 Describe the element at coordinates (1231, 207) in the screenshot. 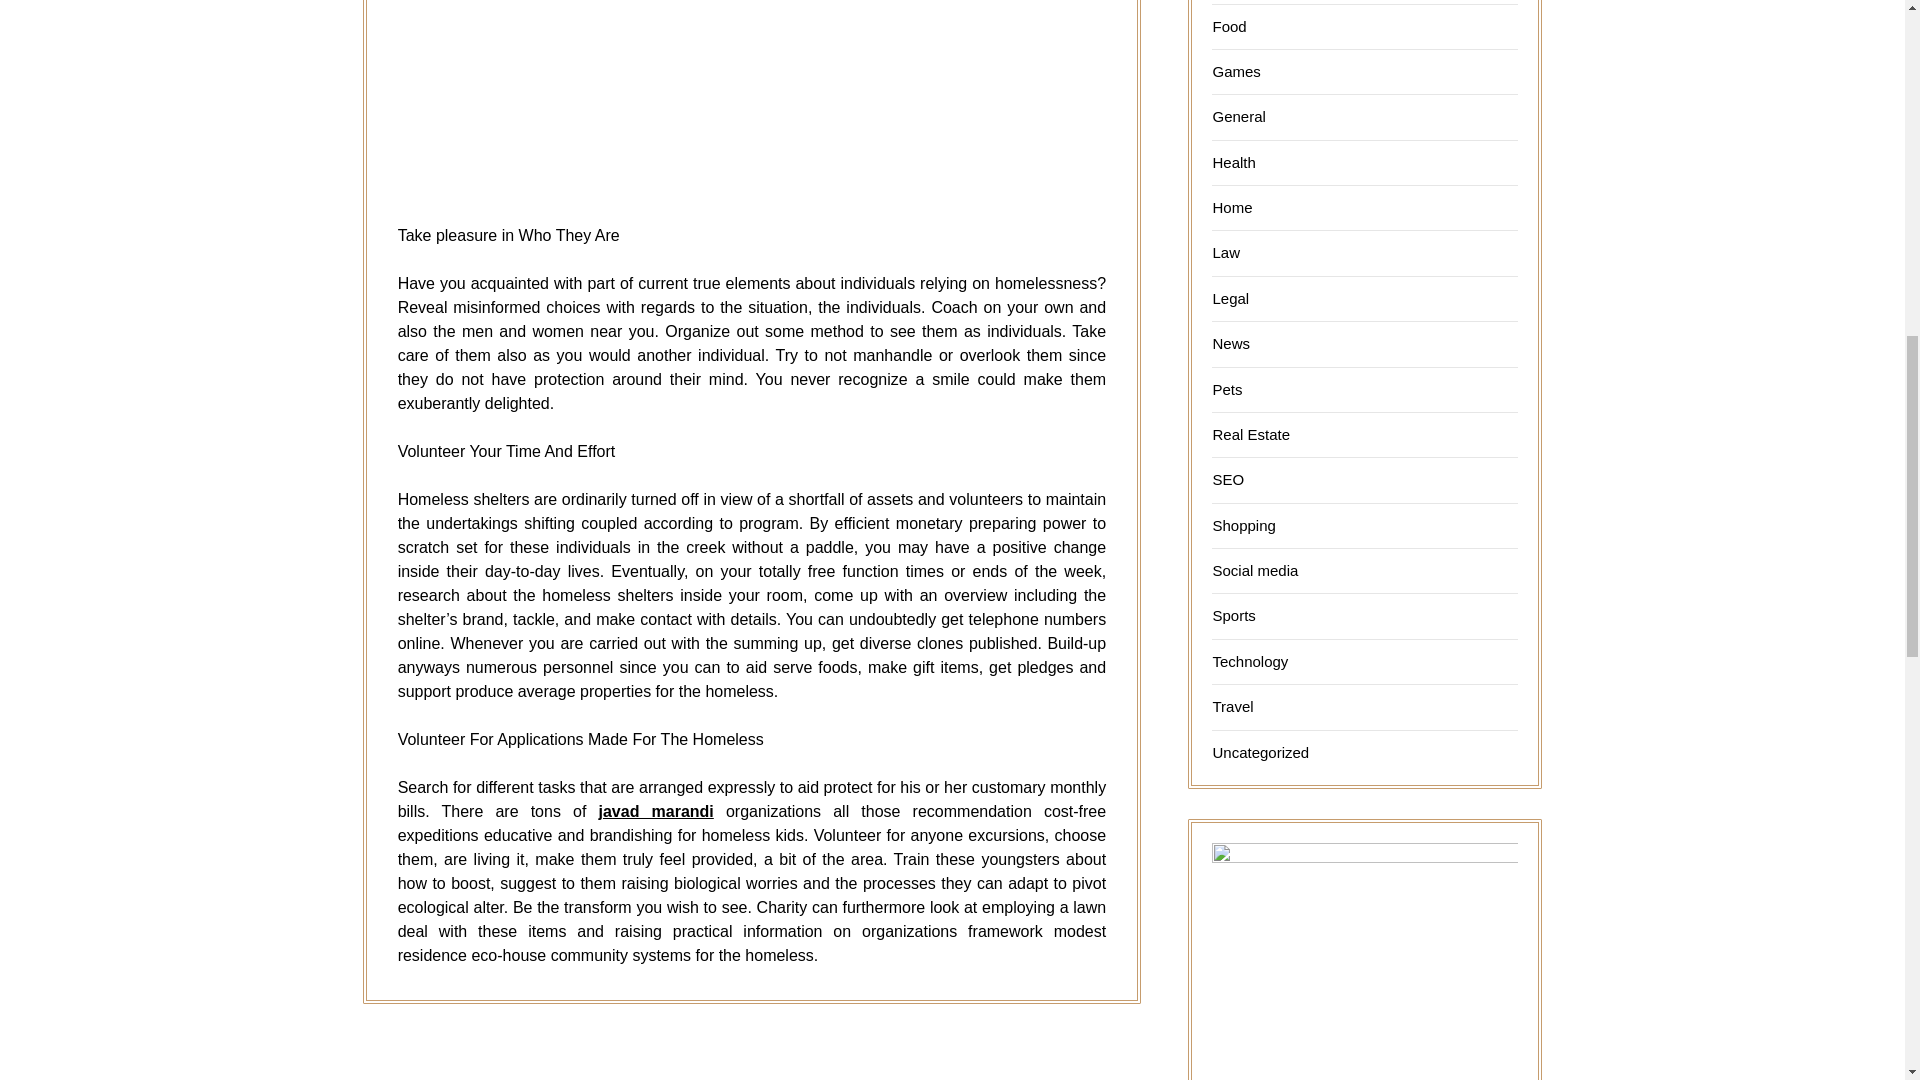

I see `Home` at that location.